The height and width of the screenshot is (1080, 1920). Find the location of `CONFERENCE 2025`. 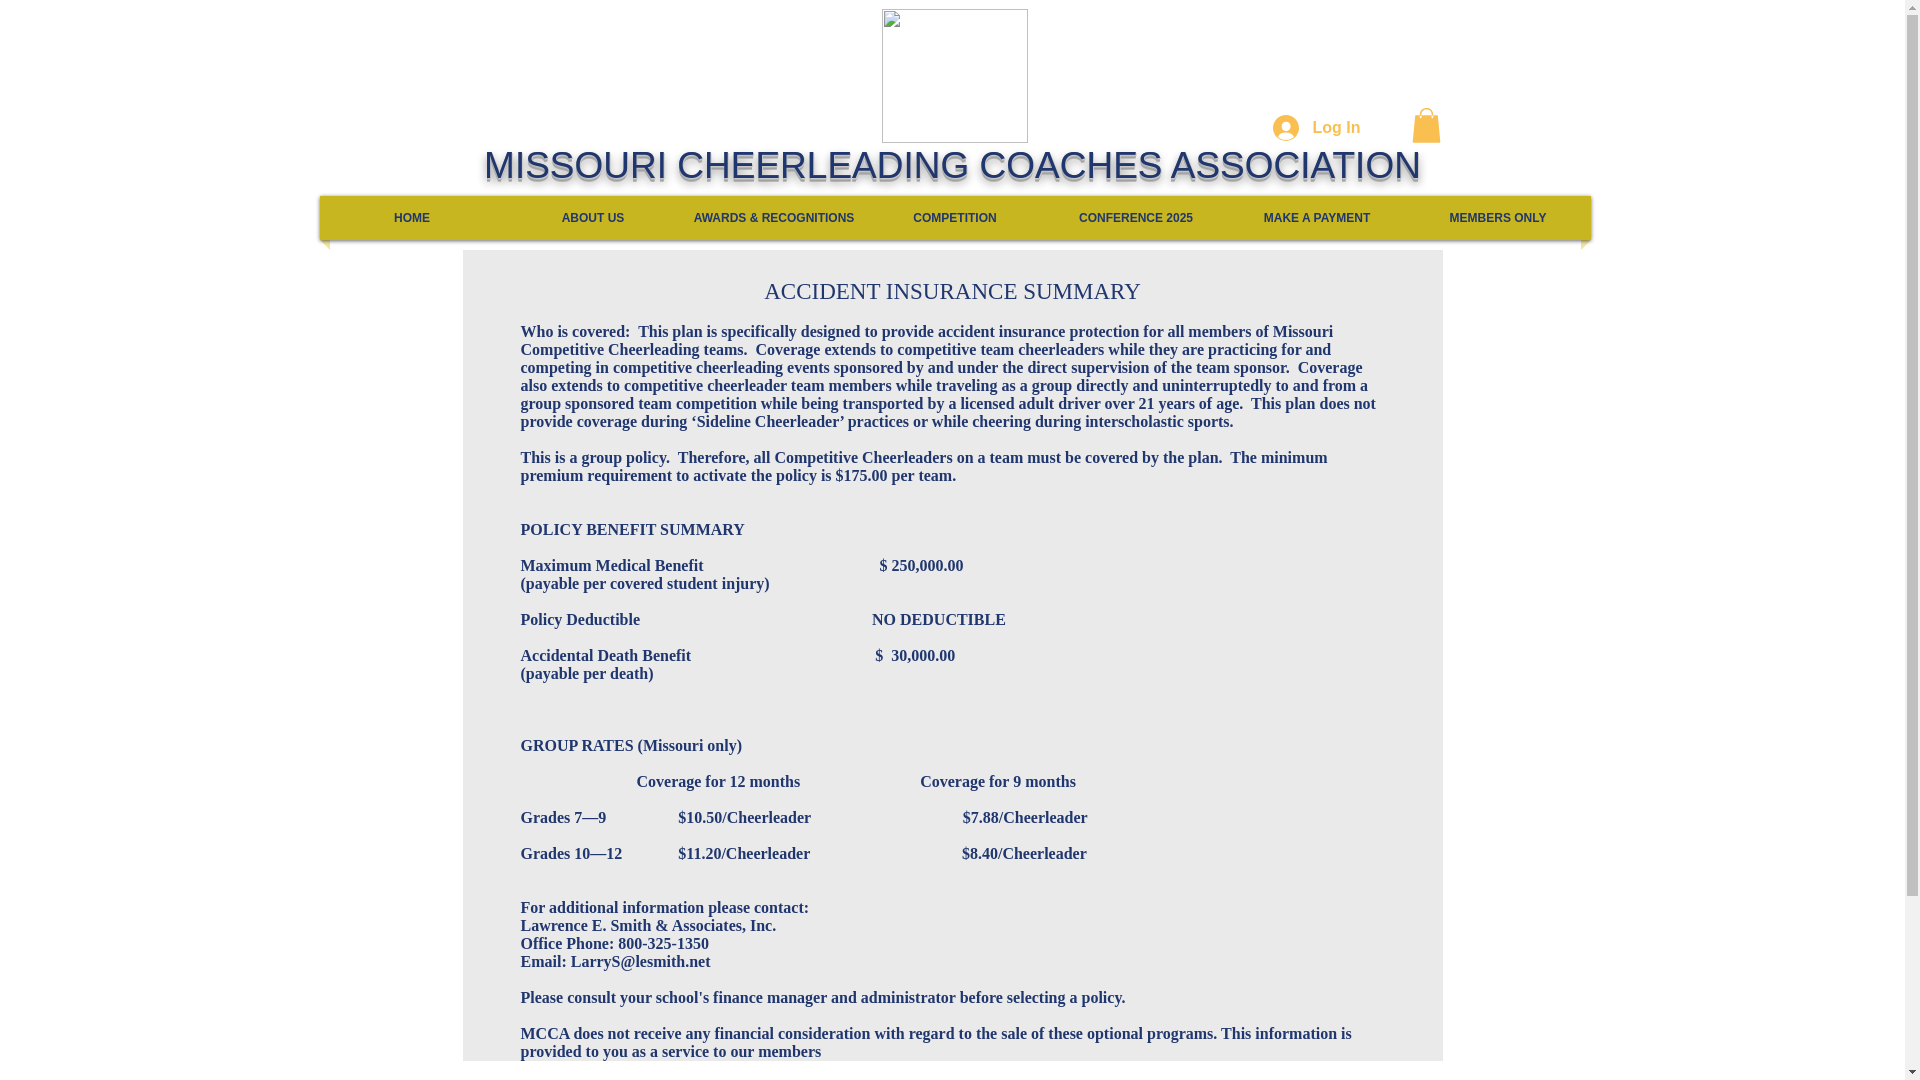

CONFERENCE 2025 is located at coordinates (1136, 217).